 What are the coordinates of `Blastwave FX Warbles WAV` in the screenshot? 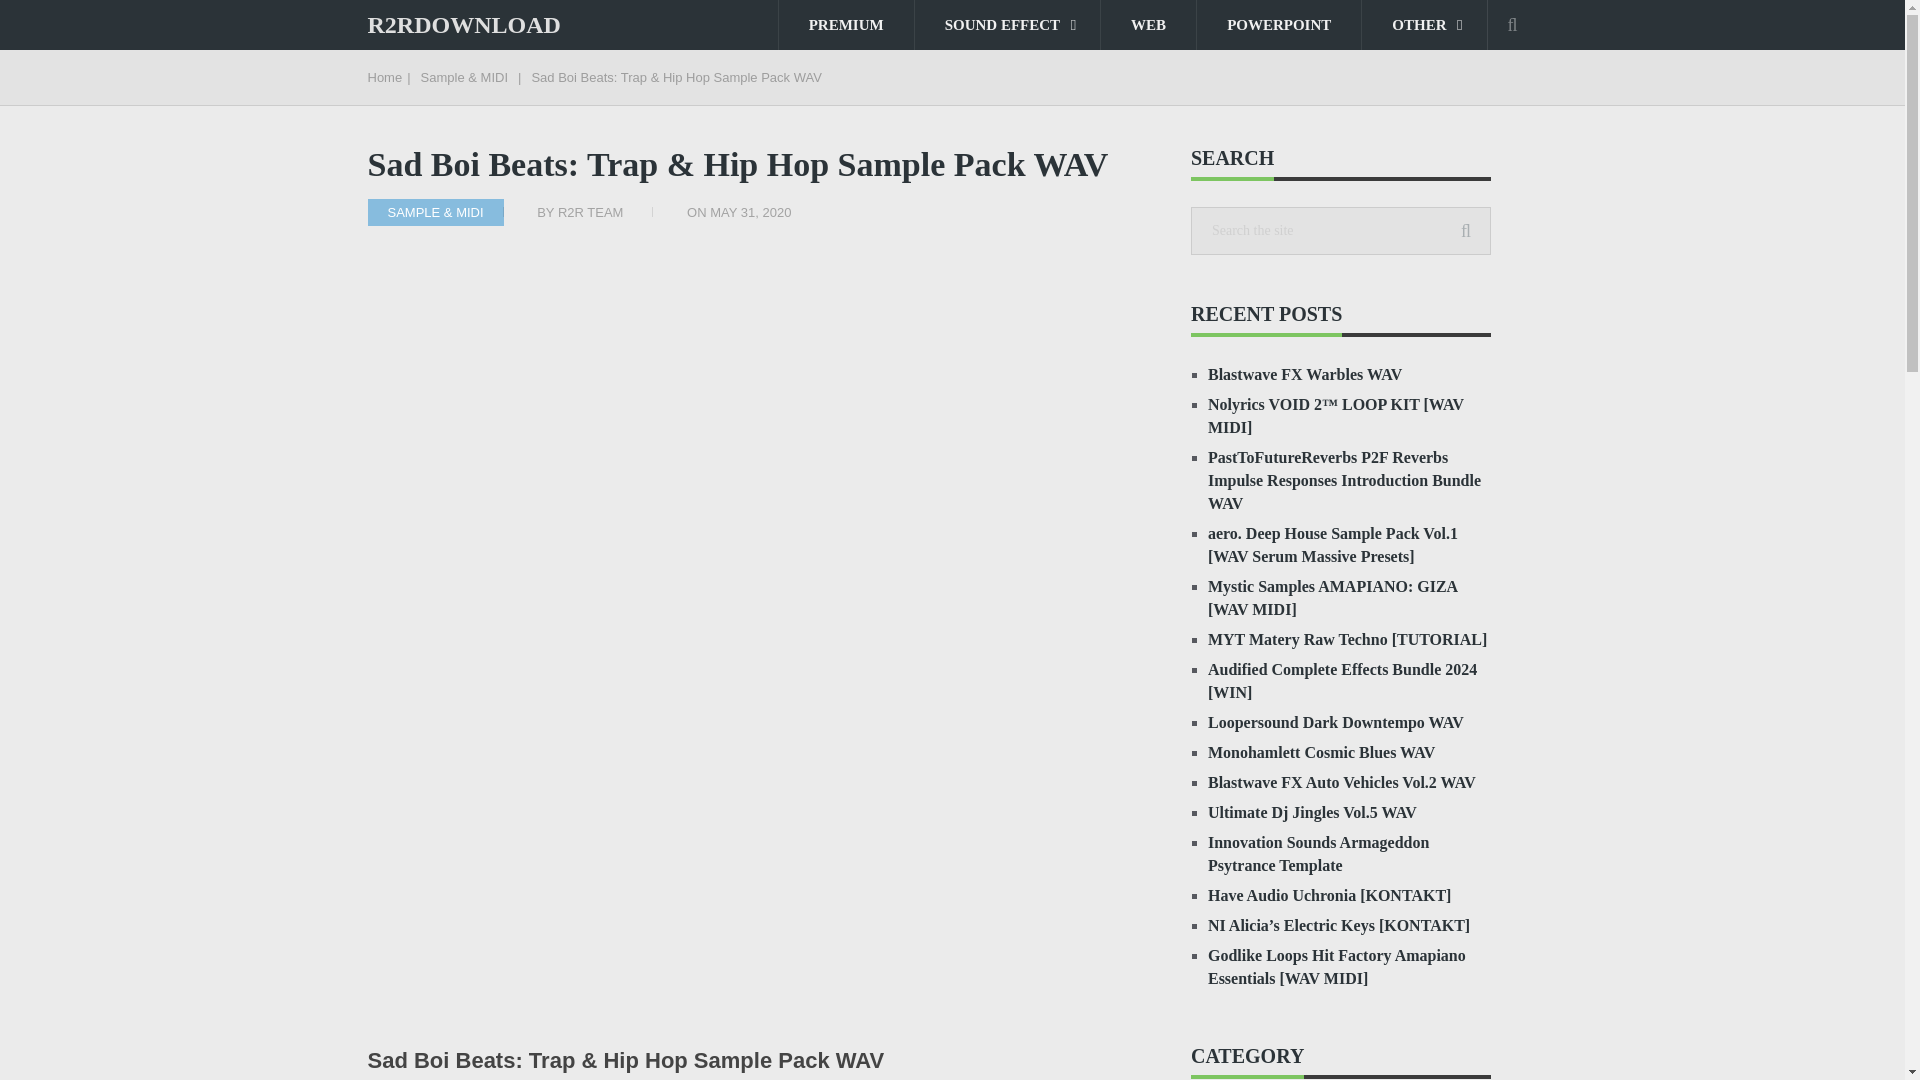 It's located at (1304, 374).